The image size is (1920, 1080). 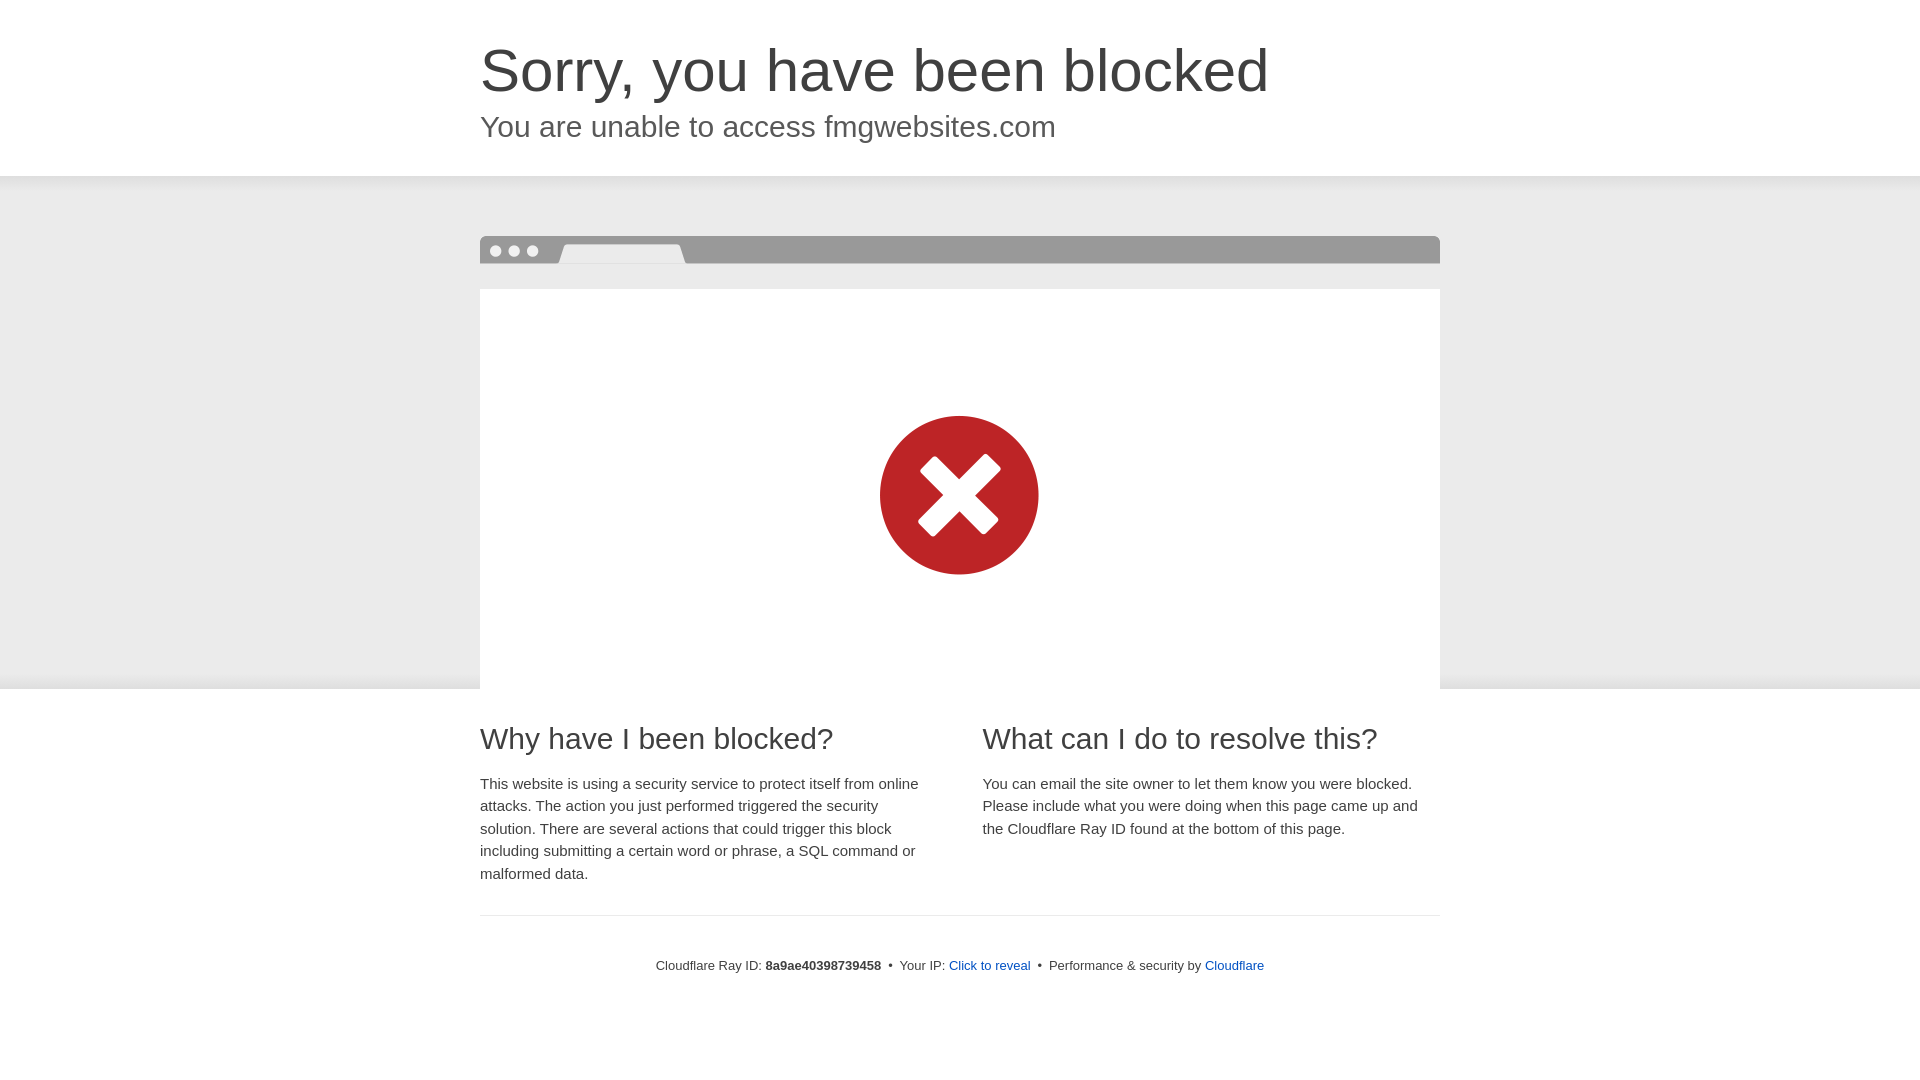 What do you see at coordinates (990, 966) in the screenshot?
I see `Click to reveal` at bounding box center [990, 966].